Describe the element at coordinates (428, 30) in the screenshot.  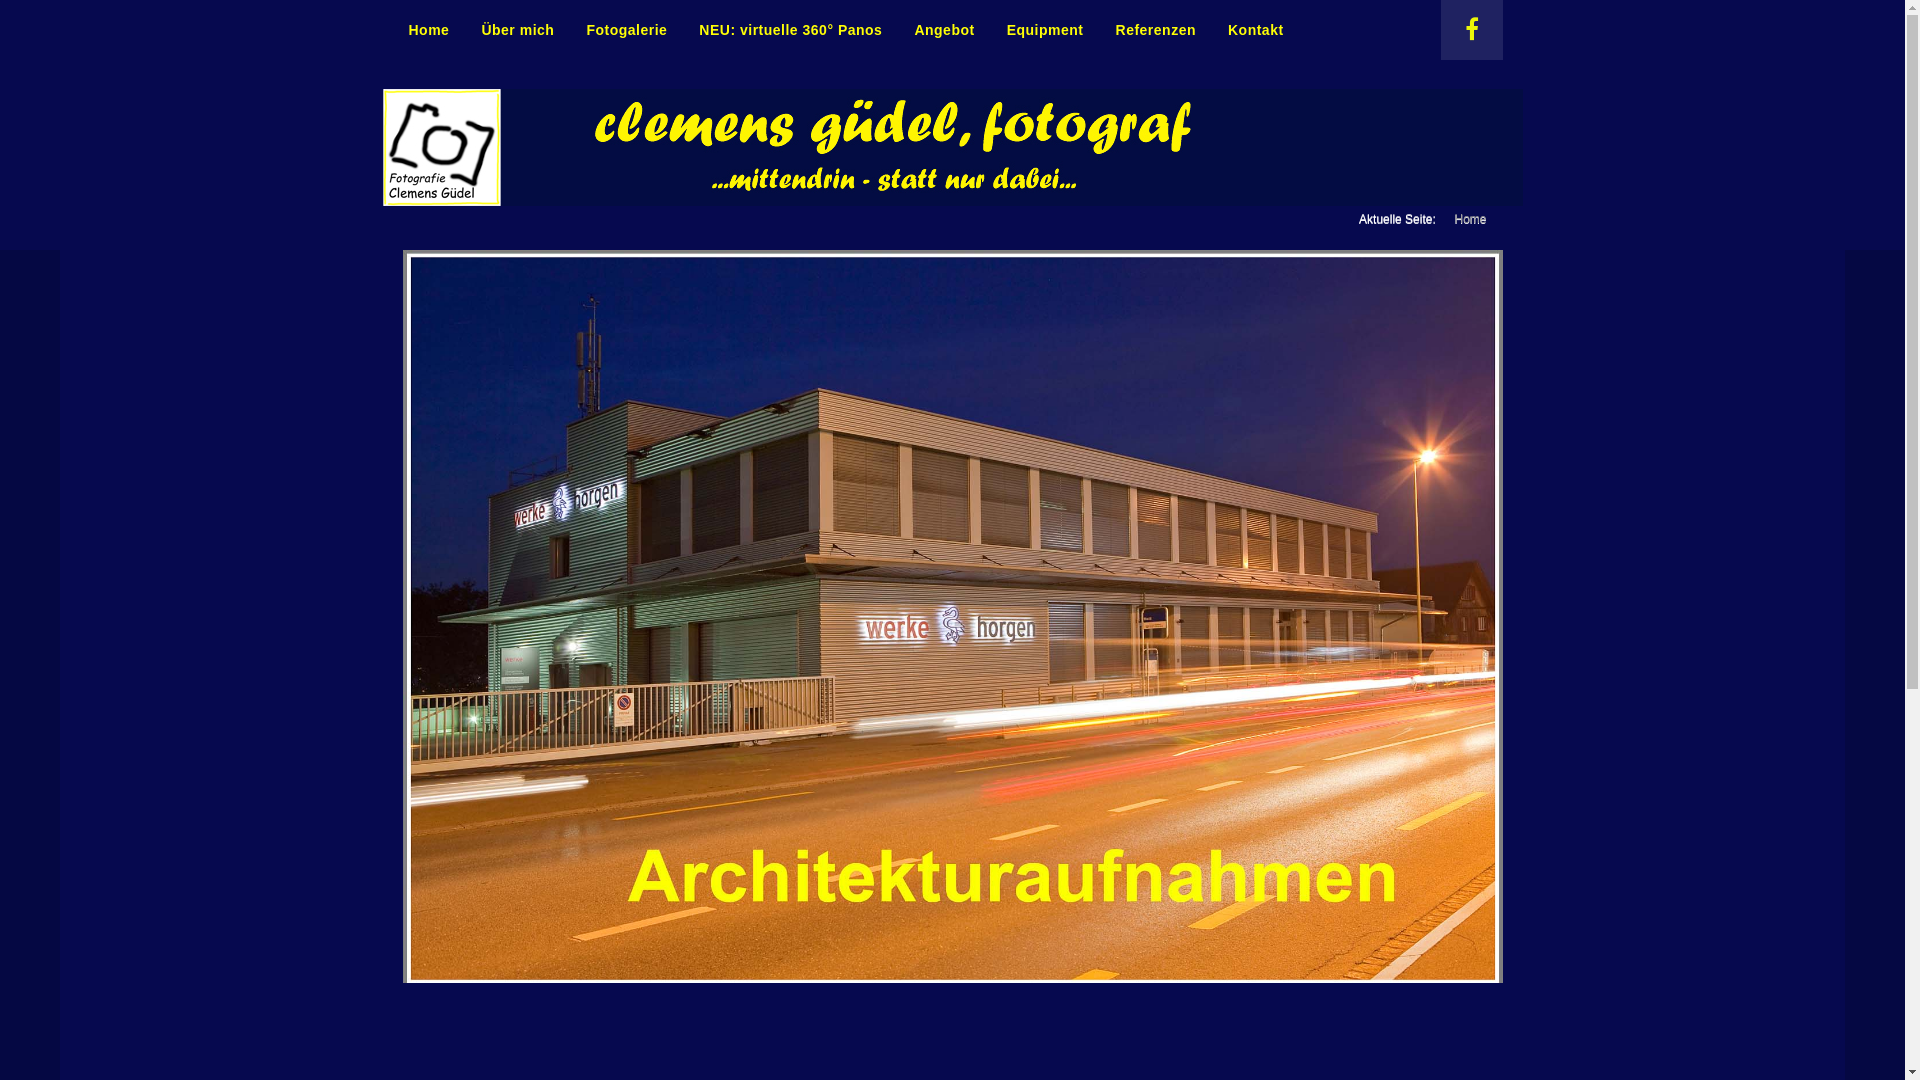
I see `Home` at that location.